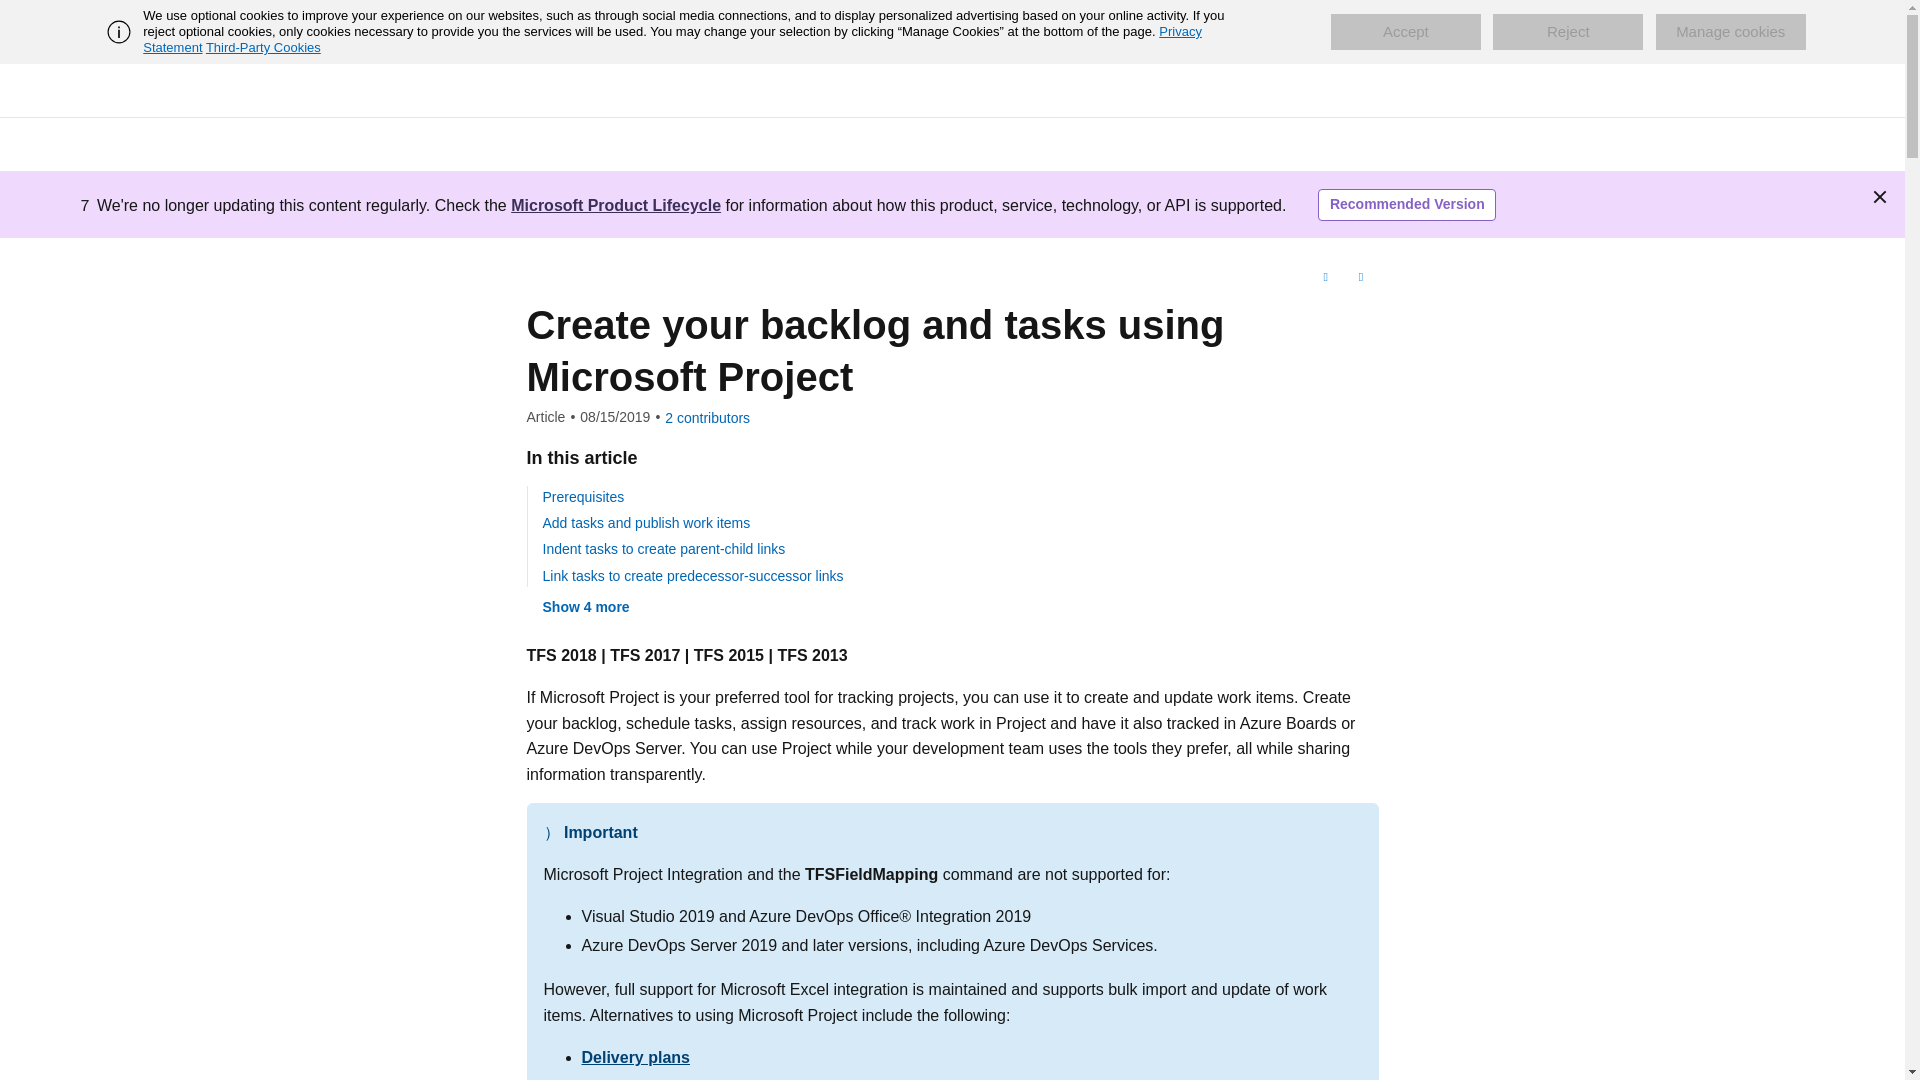 The image size is (1920, 1080). Describe the element at coordinates (1406, 205) in the screenshot. I see `Recommended Version` at that location.